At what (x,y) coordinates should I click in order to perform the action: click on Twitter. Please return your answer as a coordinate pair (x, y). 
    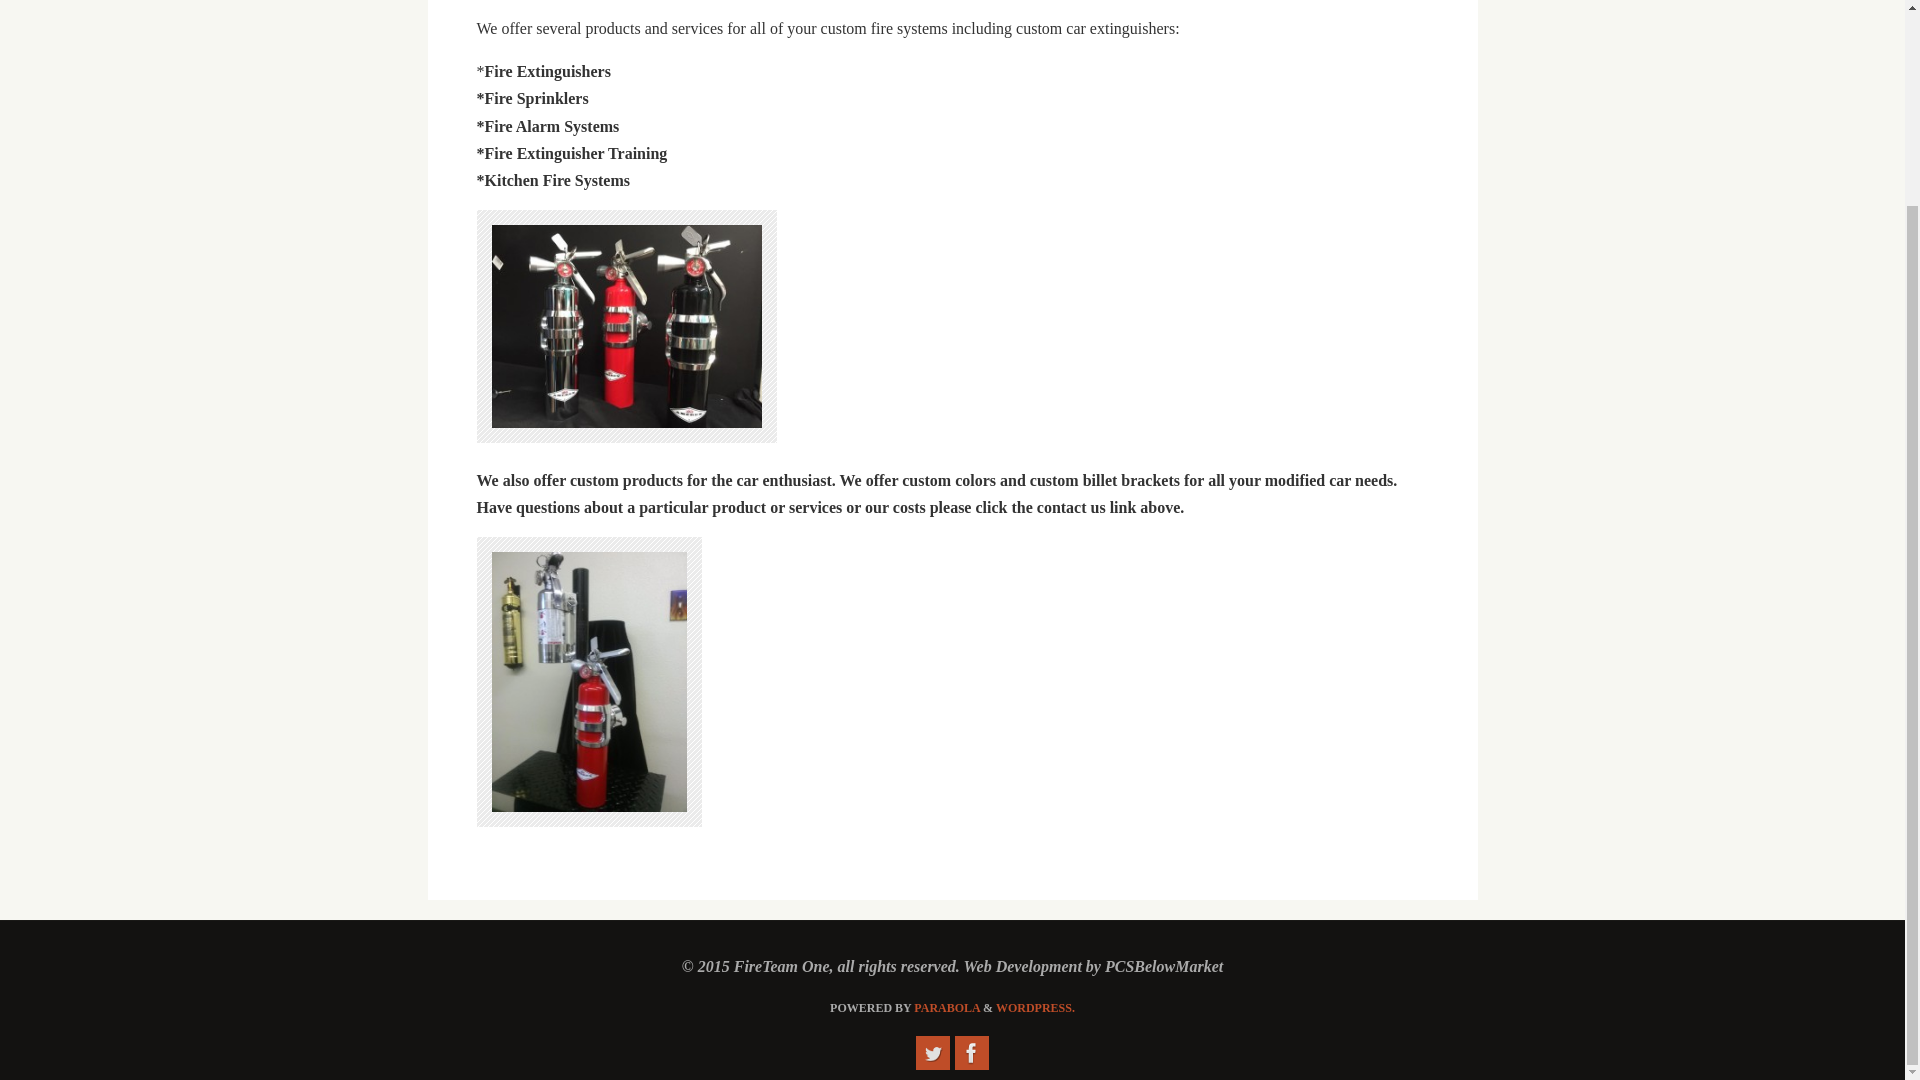
    Looking at the image, I should click on (932, 1052).